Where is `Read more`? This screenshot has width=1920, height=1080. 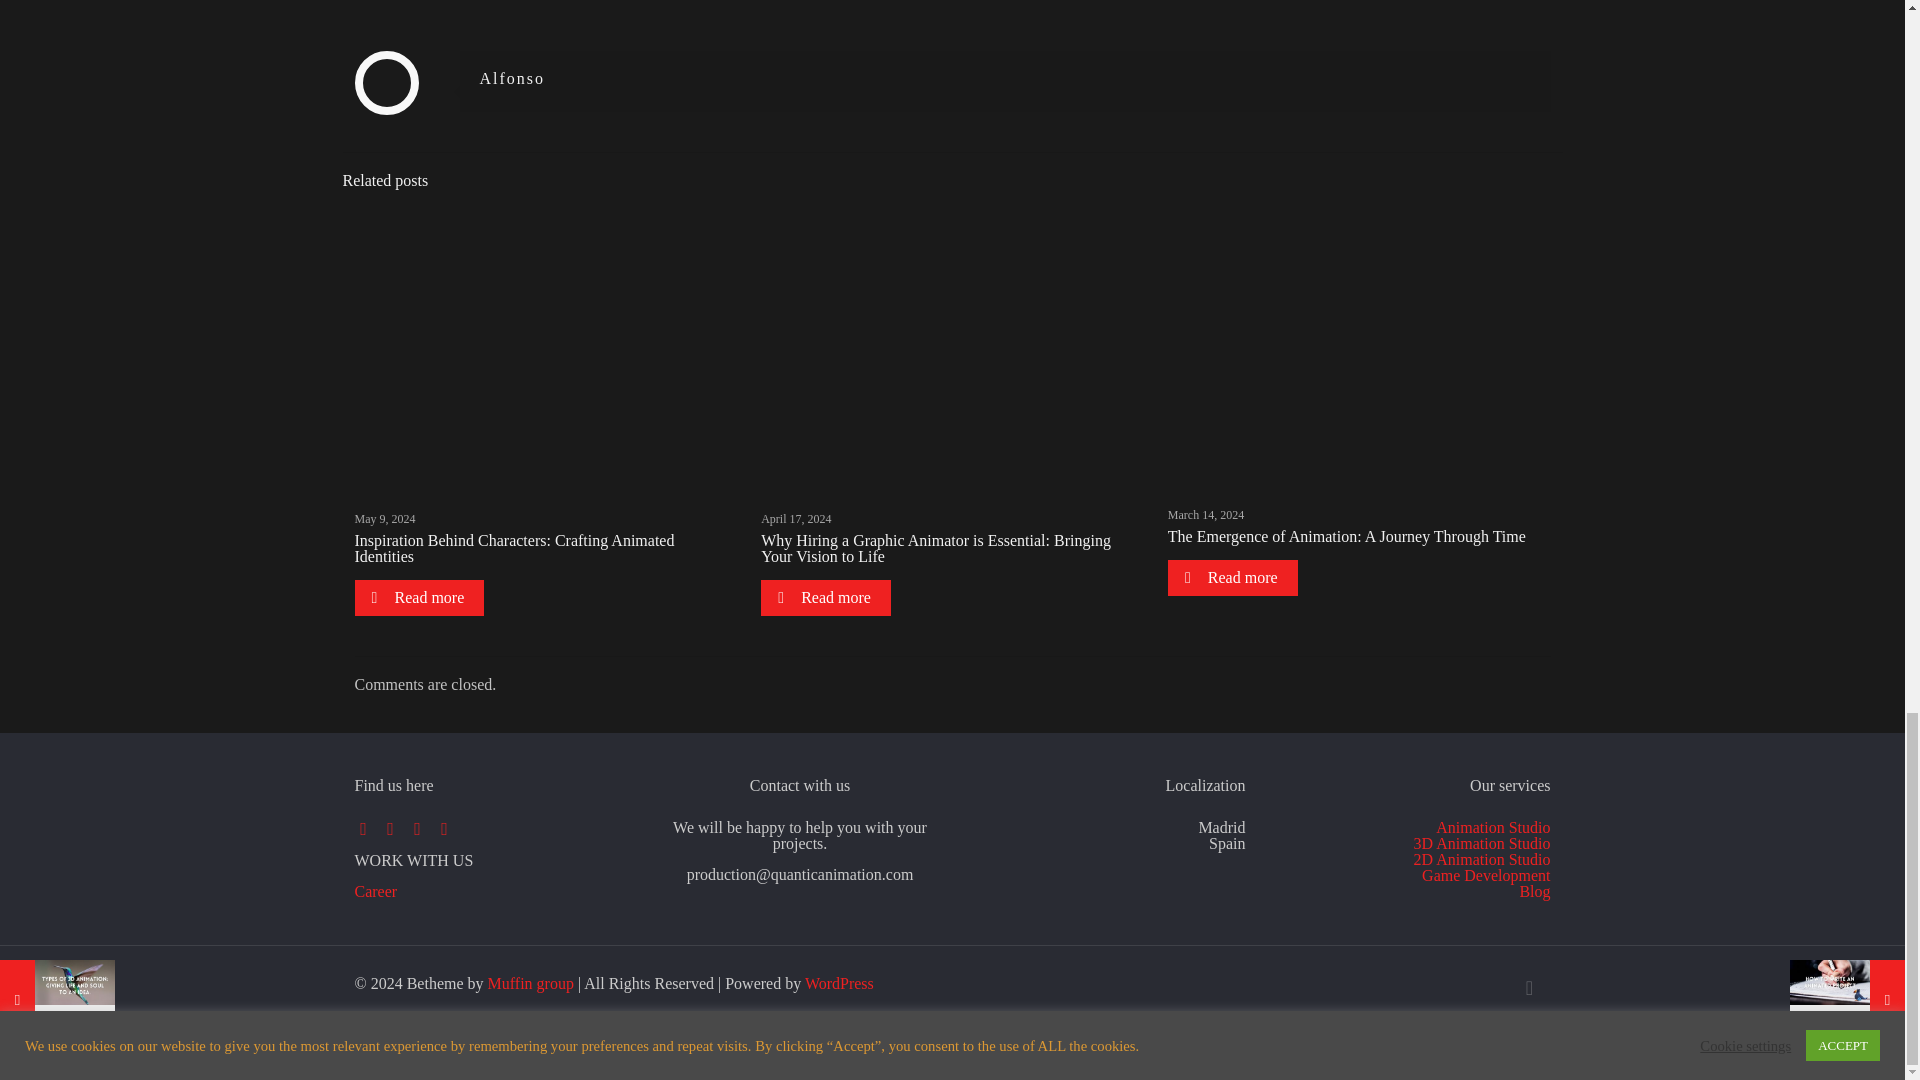
Read more is located at coordinates (825, 597).